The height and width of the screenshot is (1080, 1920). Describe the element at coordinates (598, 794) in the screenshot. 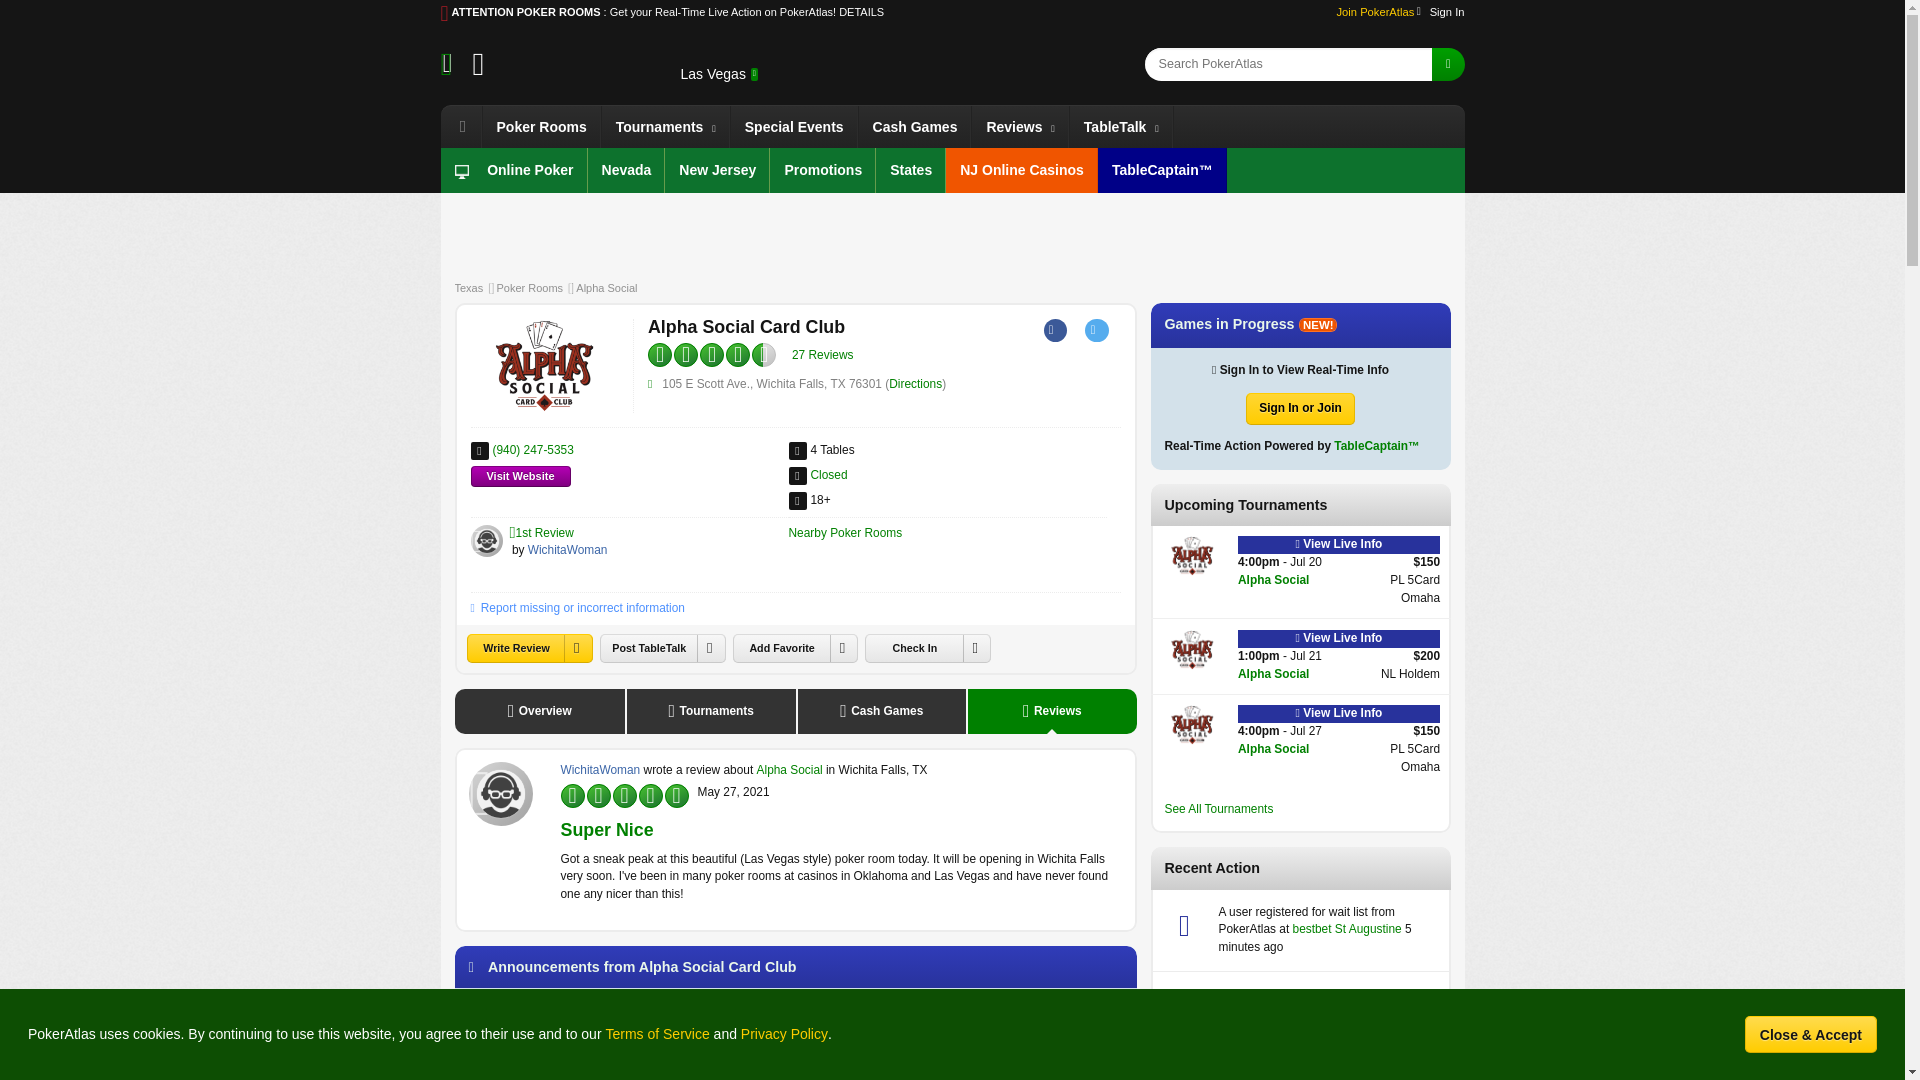

I see `2` at that location.